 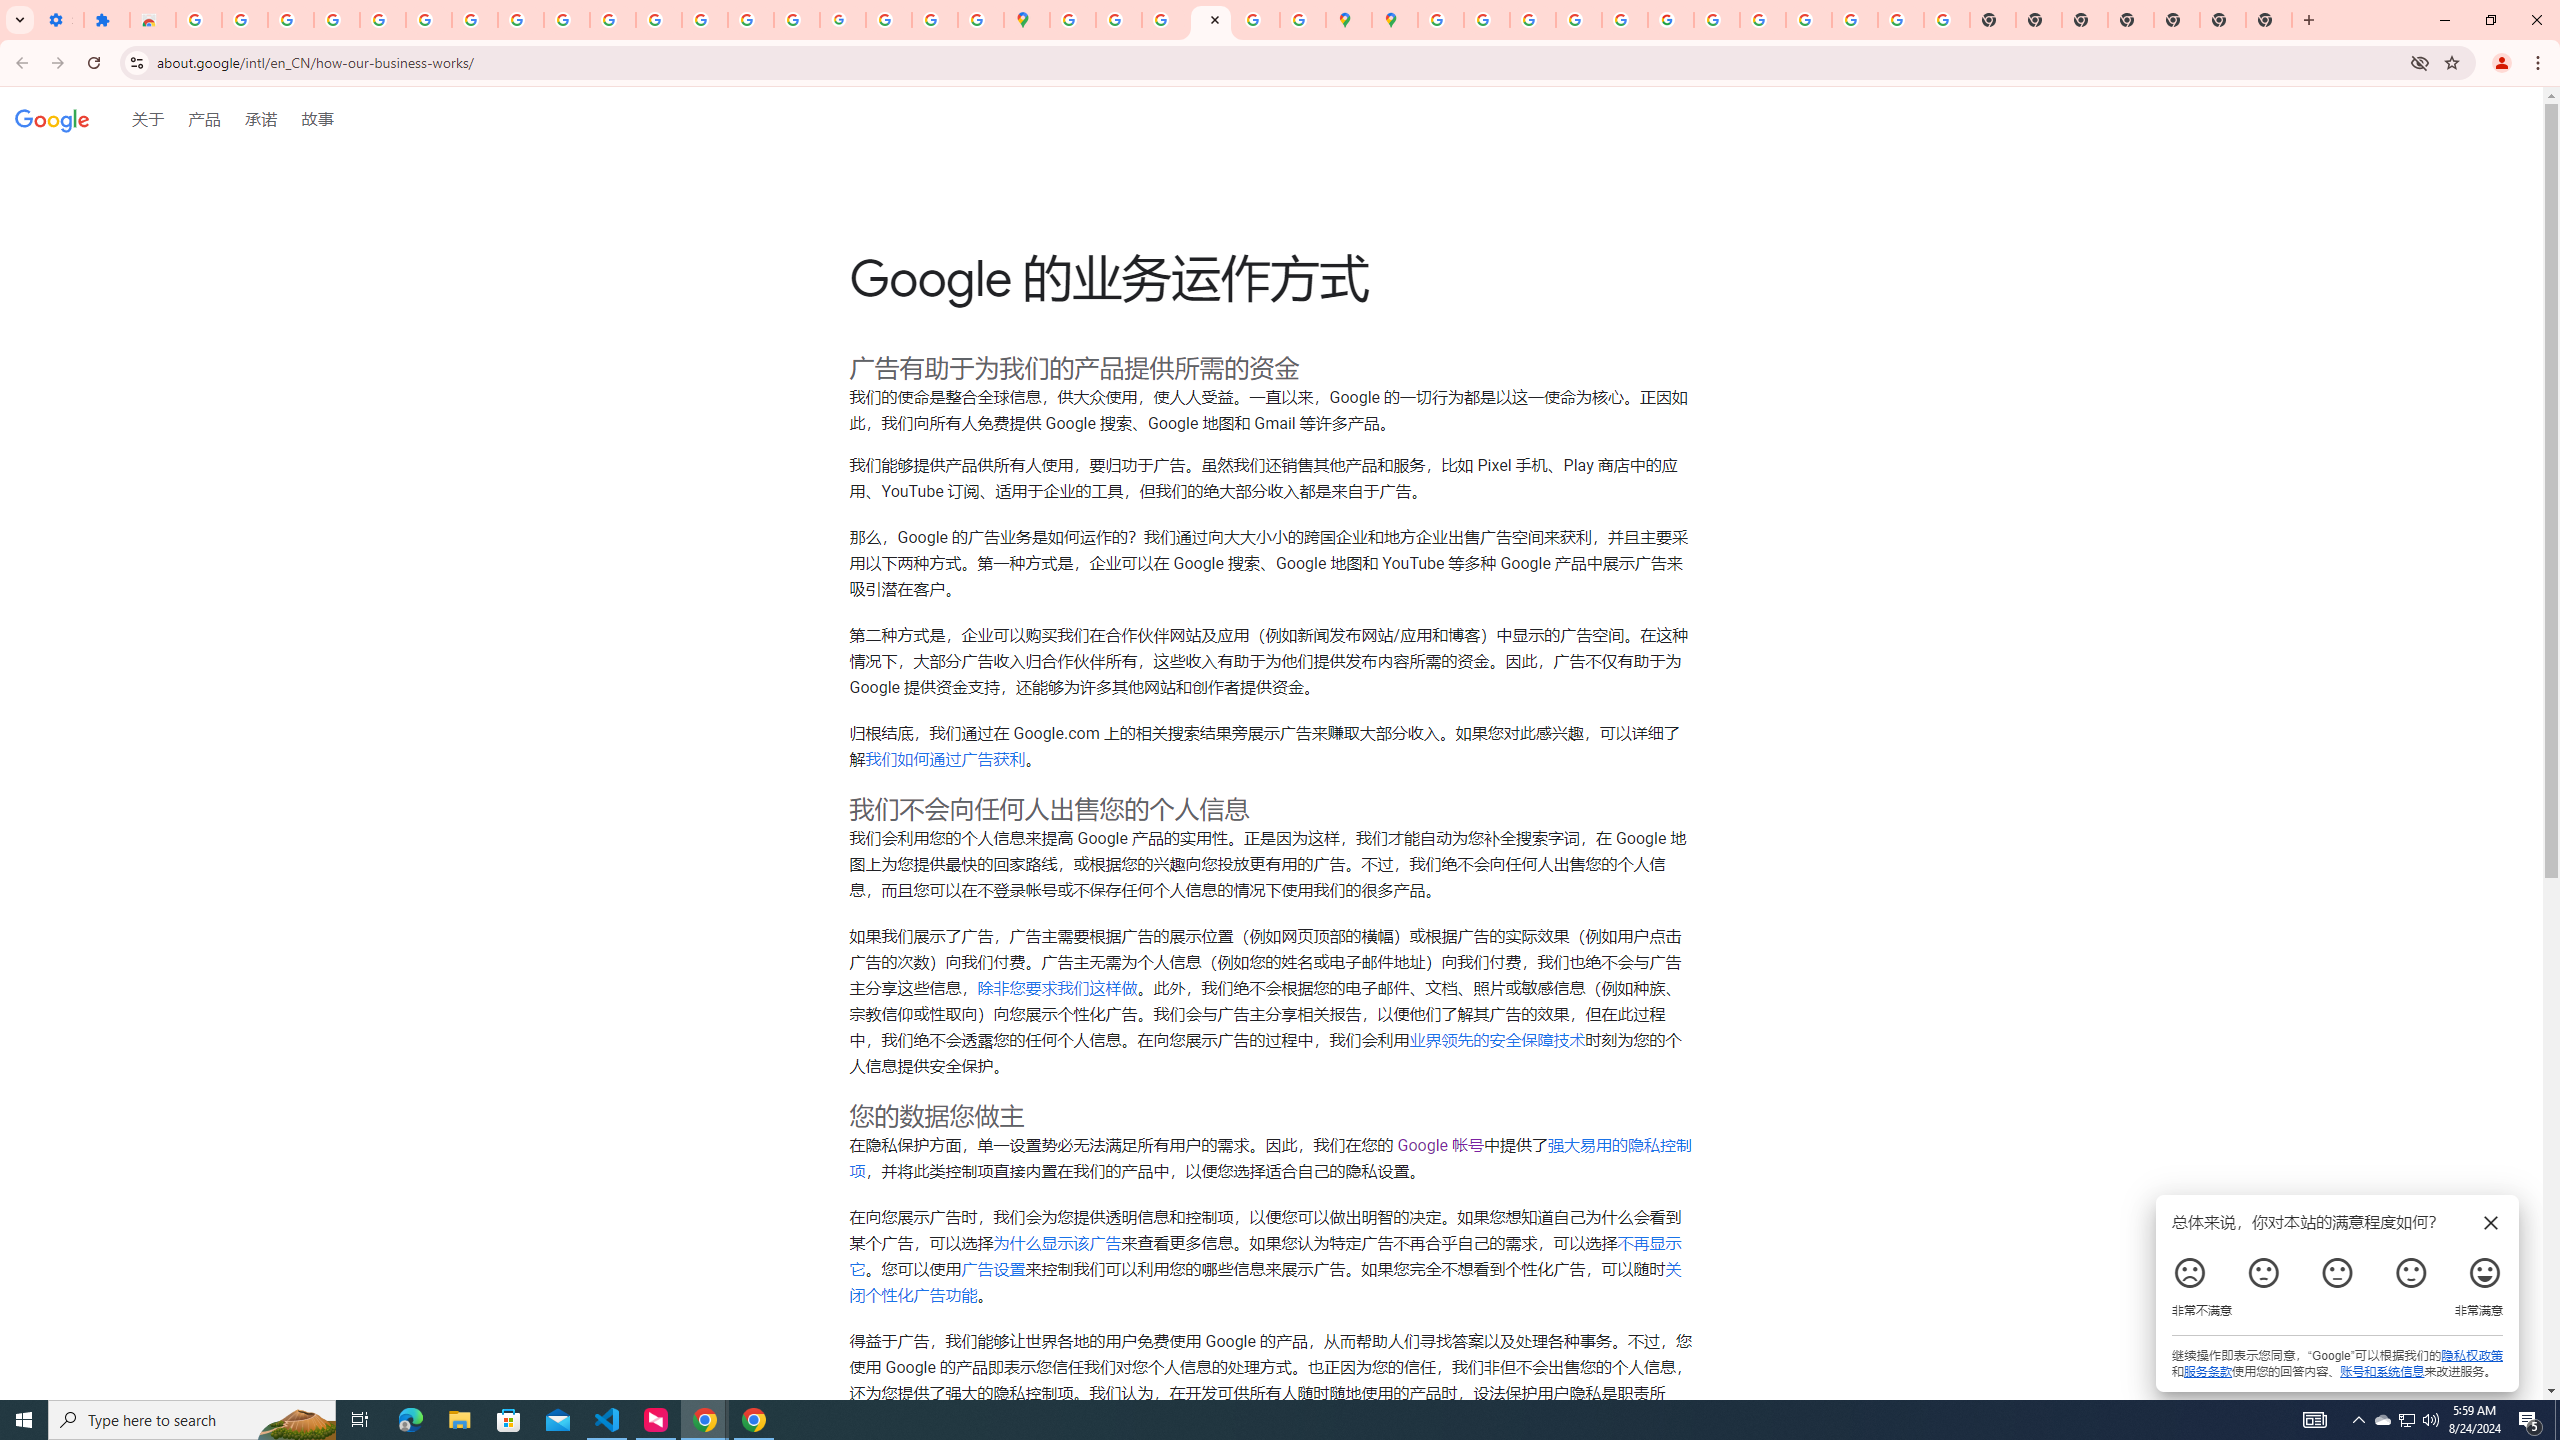 What do you see at coordinates (2131, 20) in the screenshot?
I see `New Tab` at bounding box center [2131, 20].